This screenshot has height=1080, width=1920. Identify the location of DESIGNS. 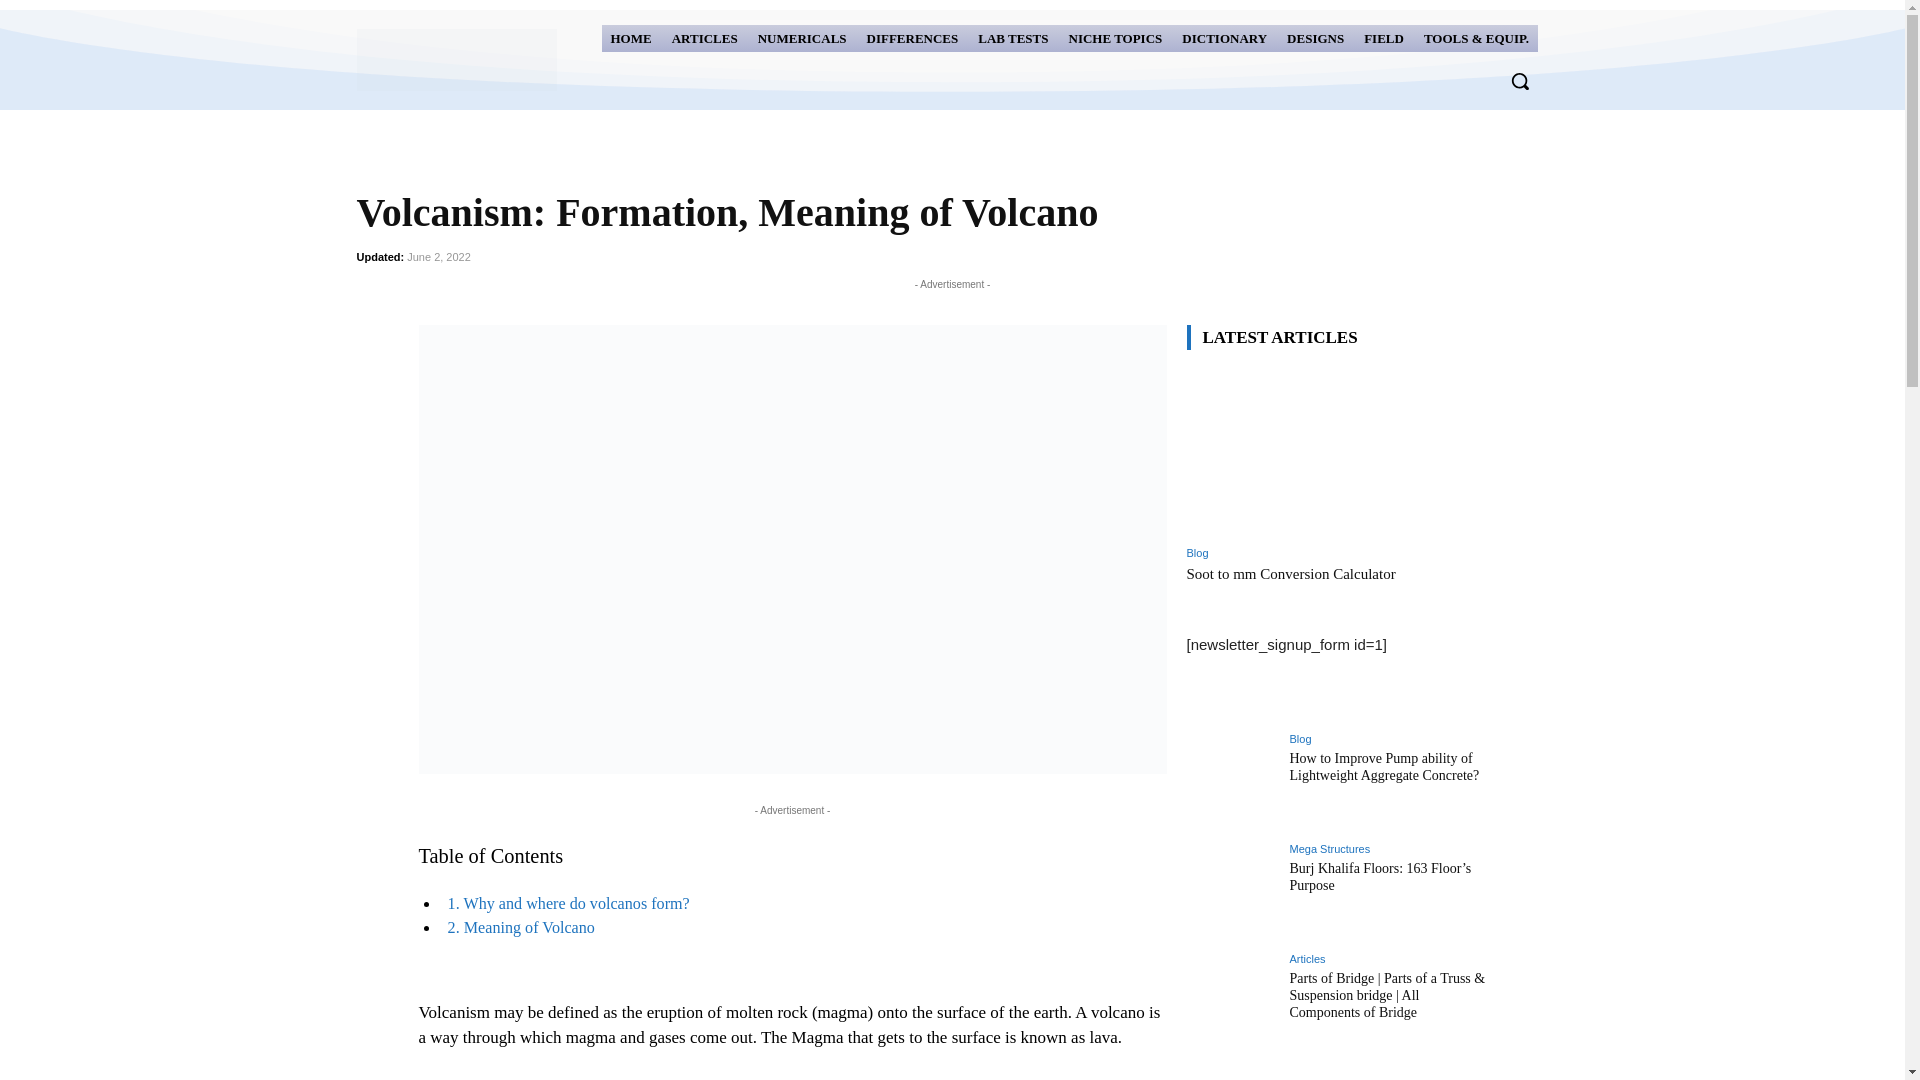
(1316, 38).